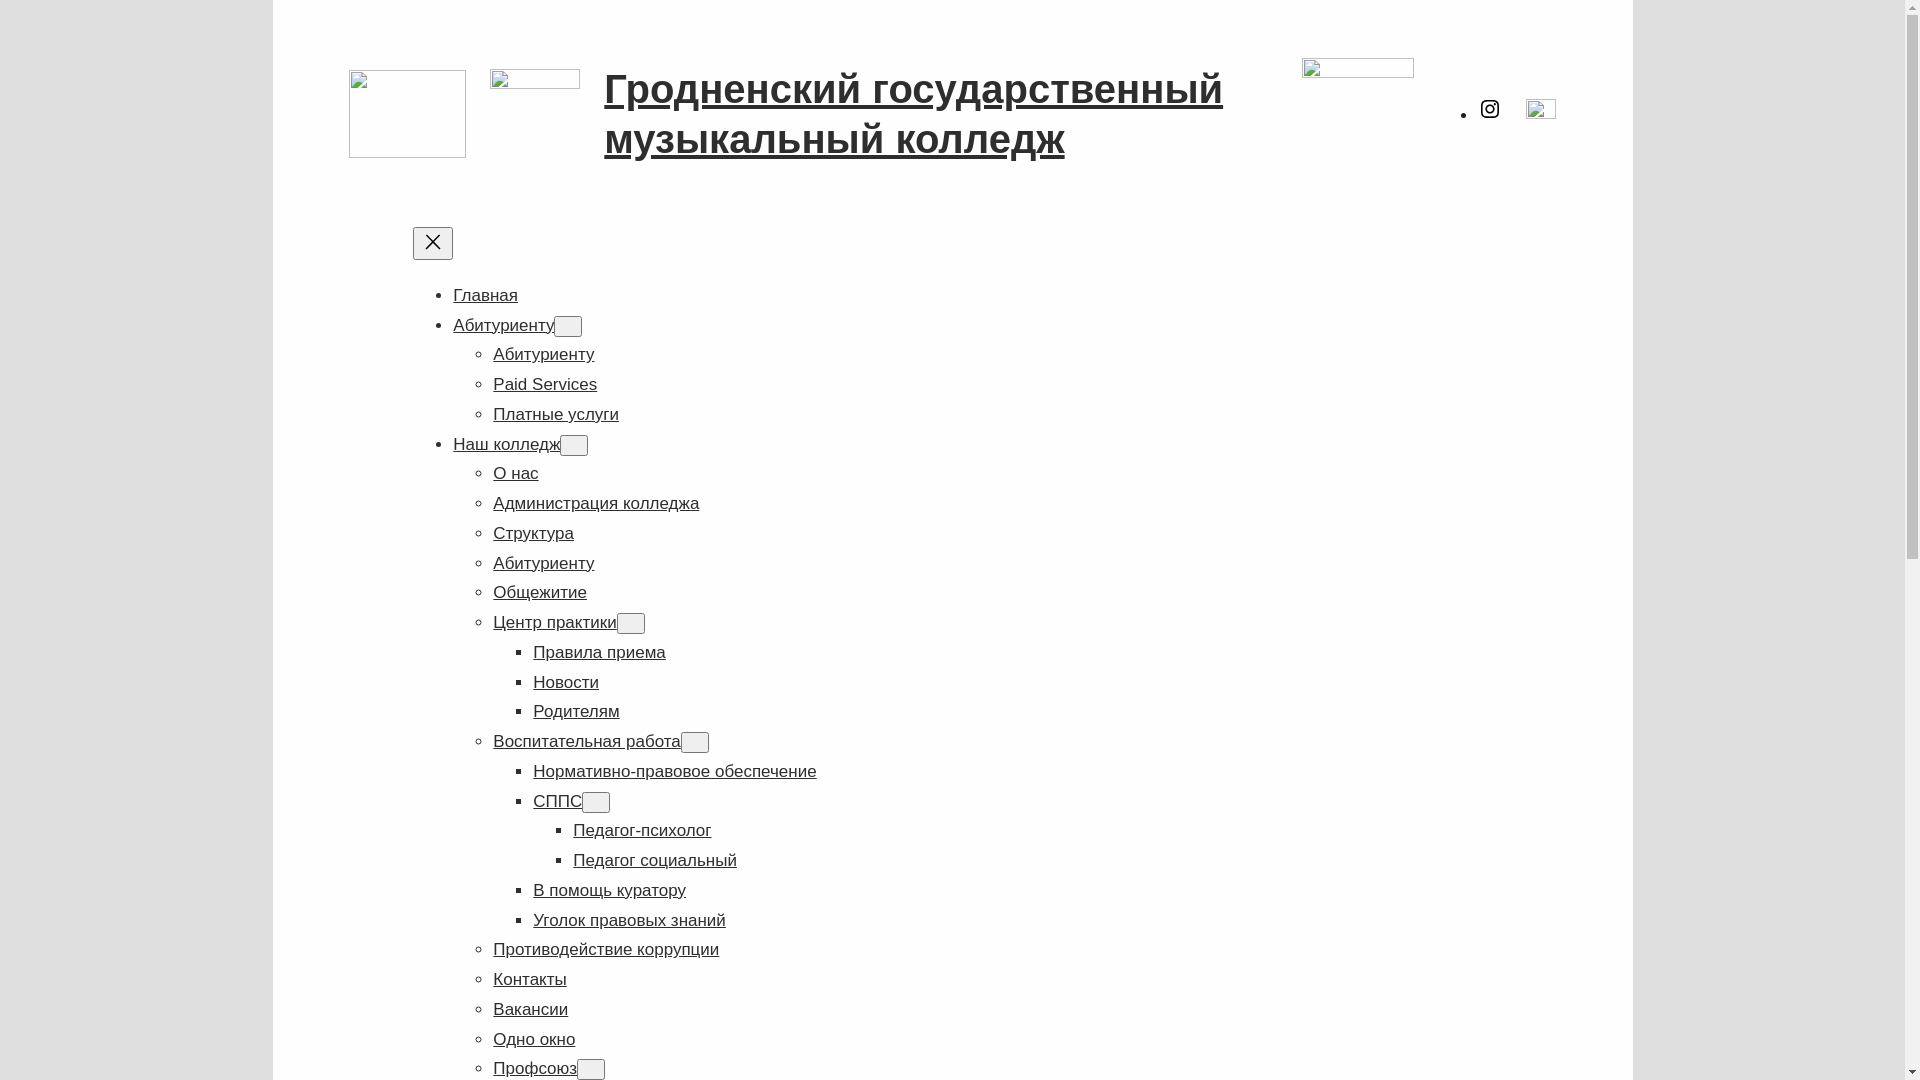  What do you see at coordinates (1490, 116) in the screenshot?
I see `Instagram` at bounding box center [1490, 116].